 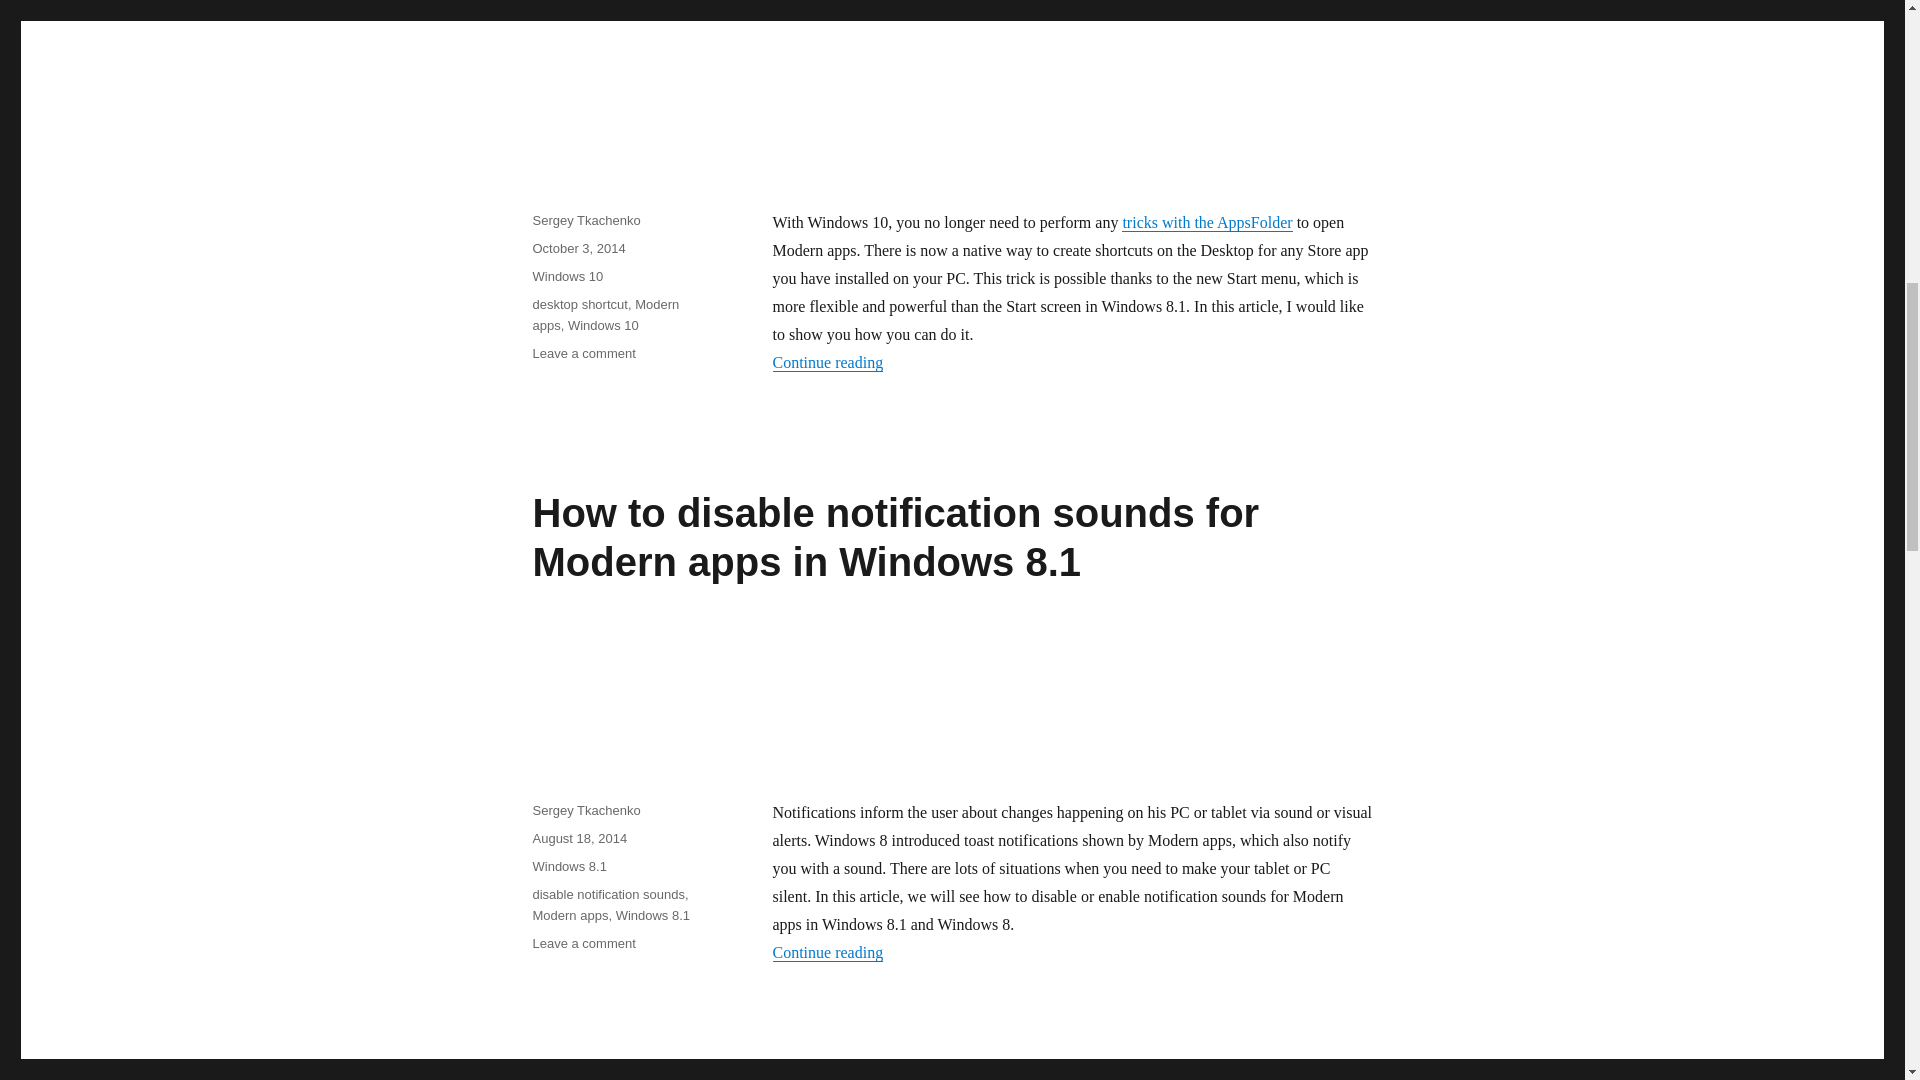 I want to click on Windows 10, so click(x=604, y=324).